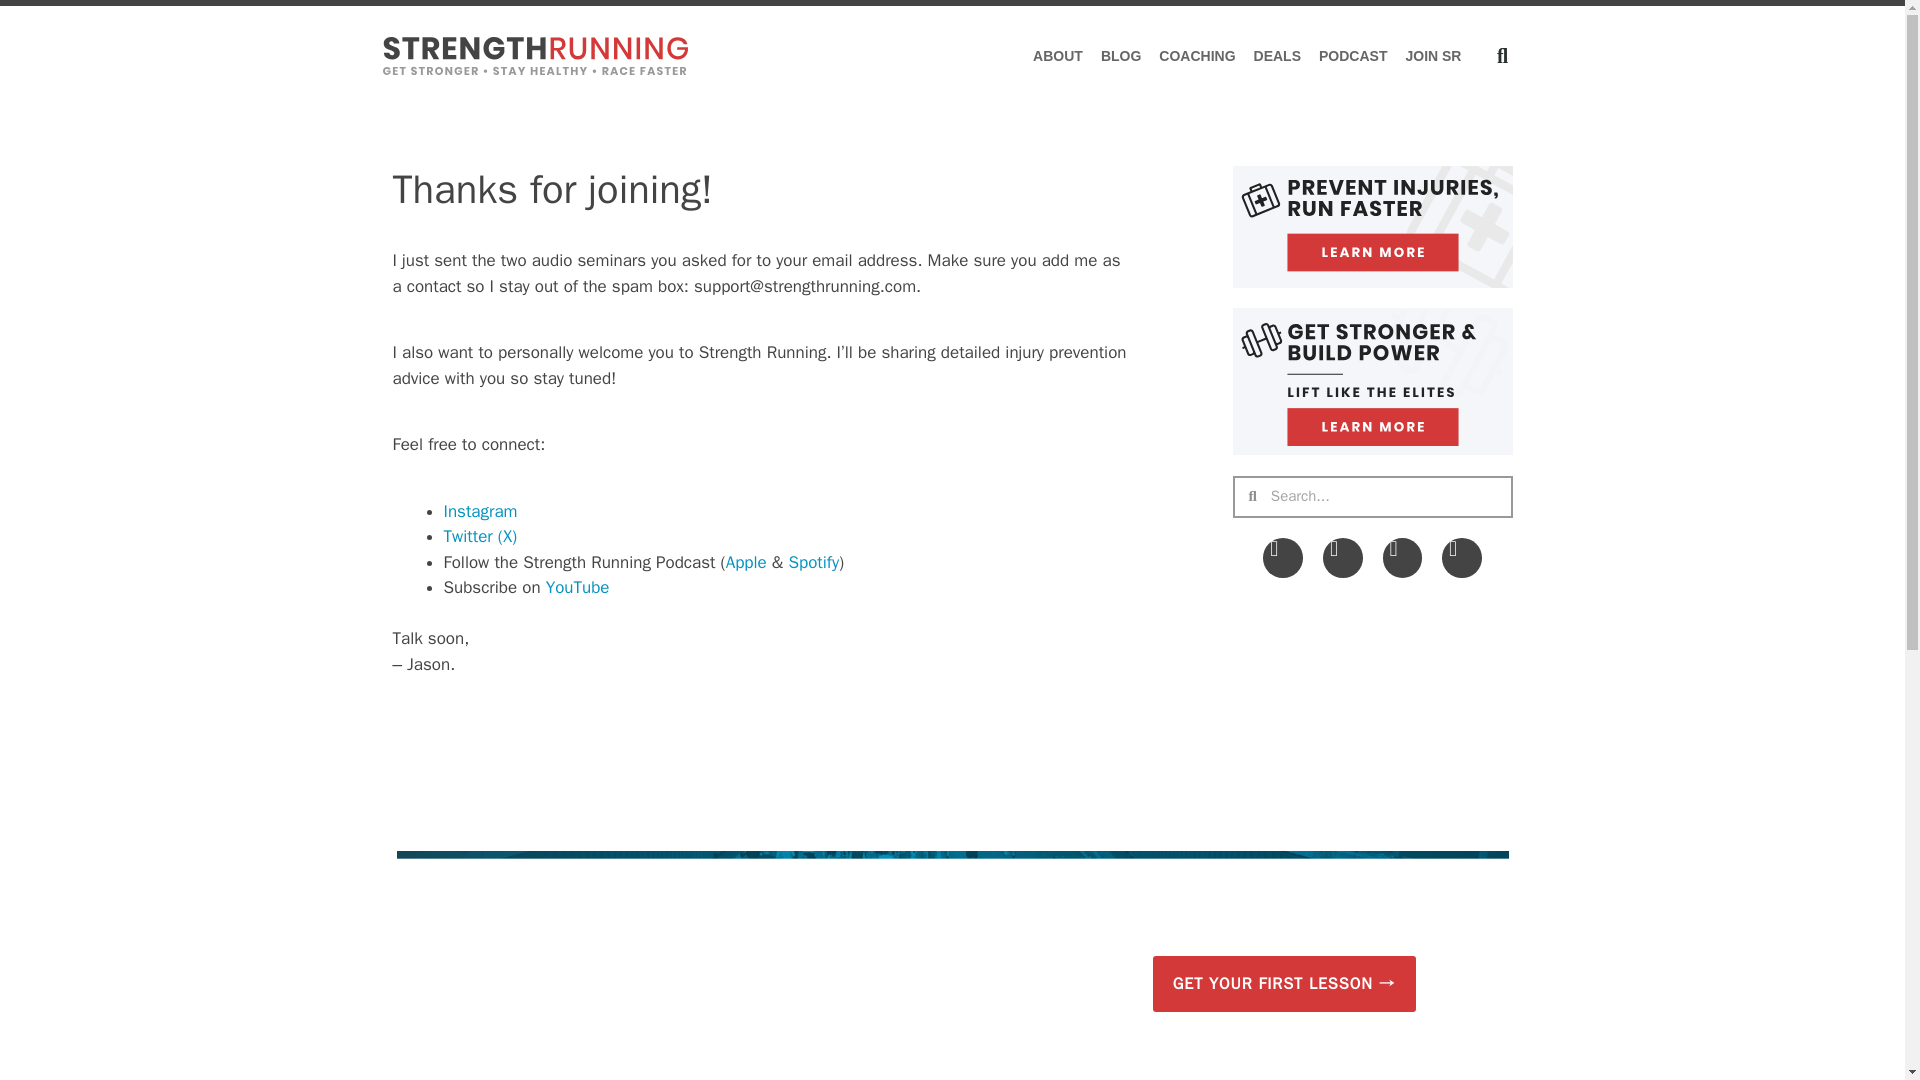 The width and height of the screenshot is (1920, 1080). I want to click on Apple, so click(746, 562).